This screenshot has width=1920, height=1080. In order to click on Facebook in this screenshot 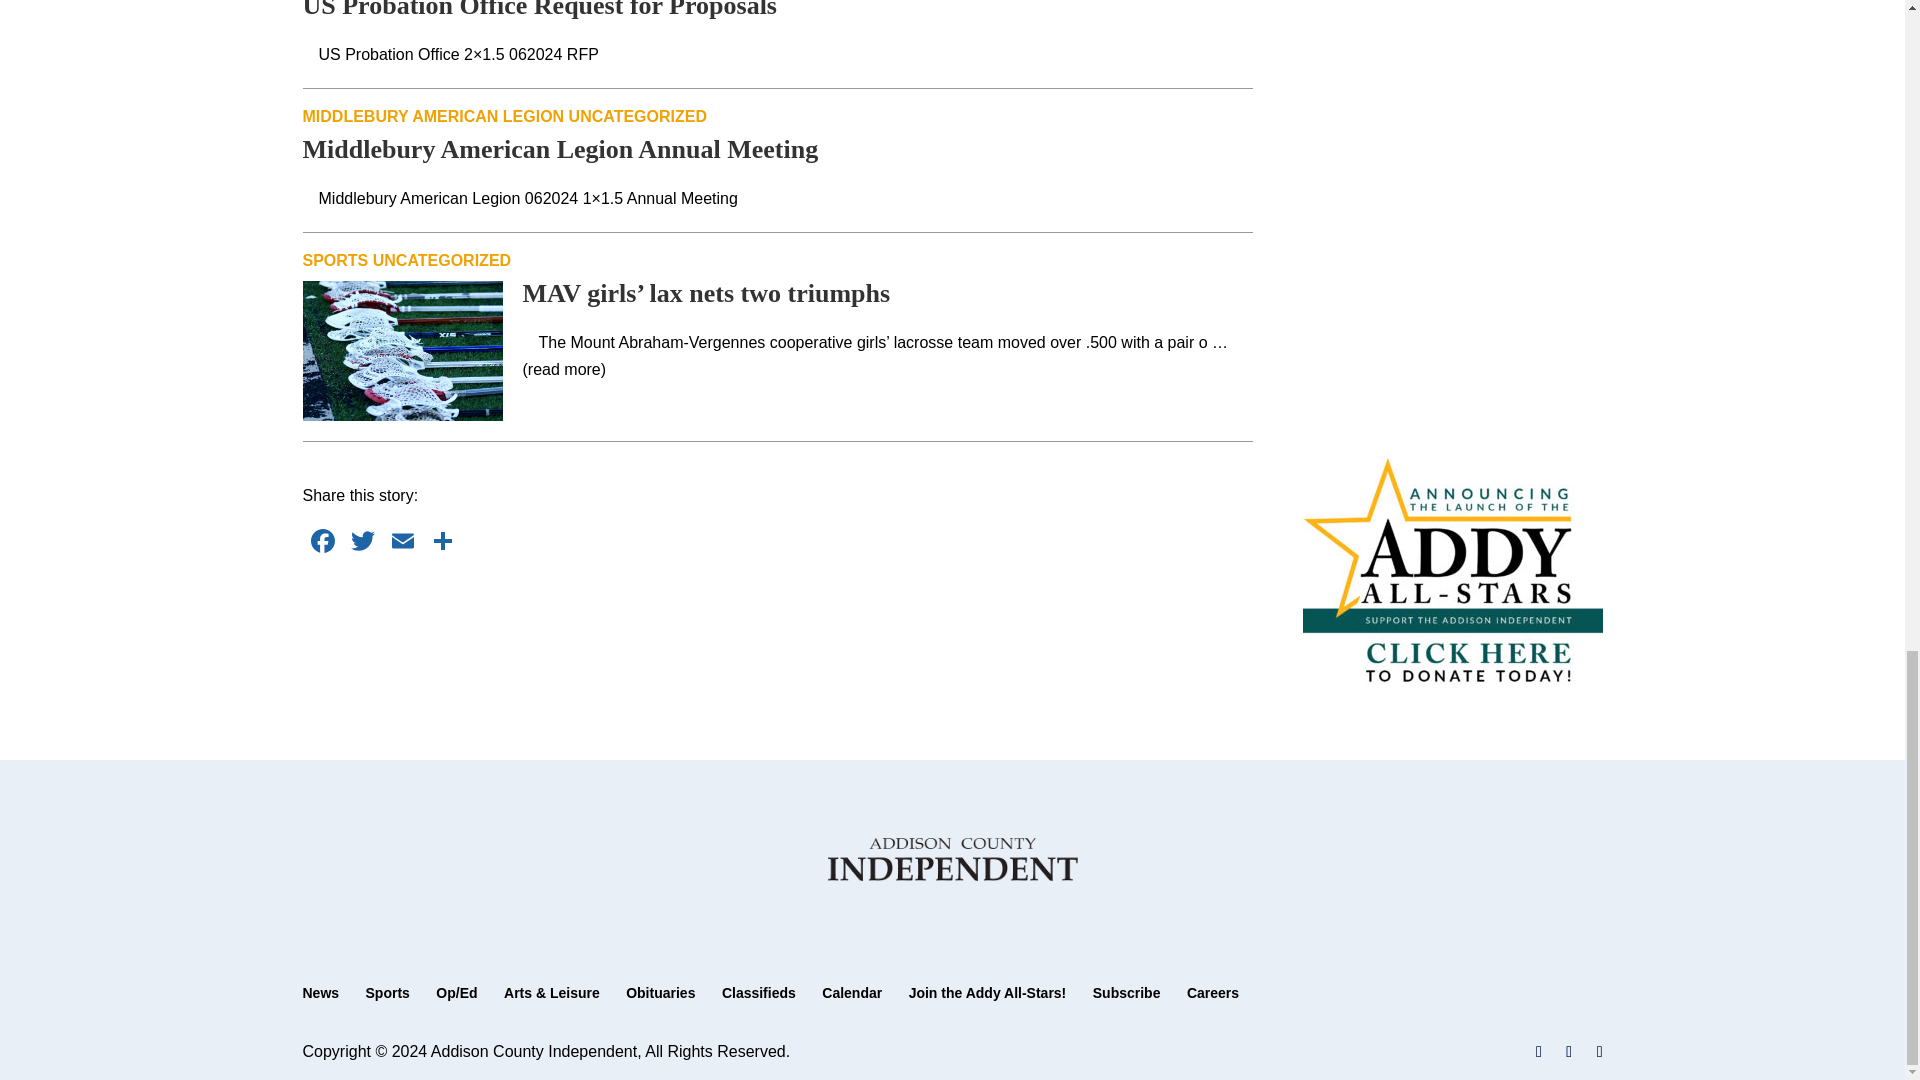, I will do `click(321, 542)`.